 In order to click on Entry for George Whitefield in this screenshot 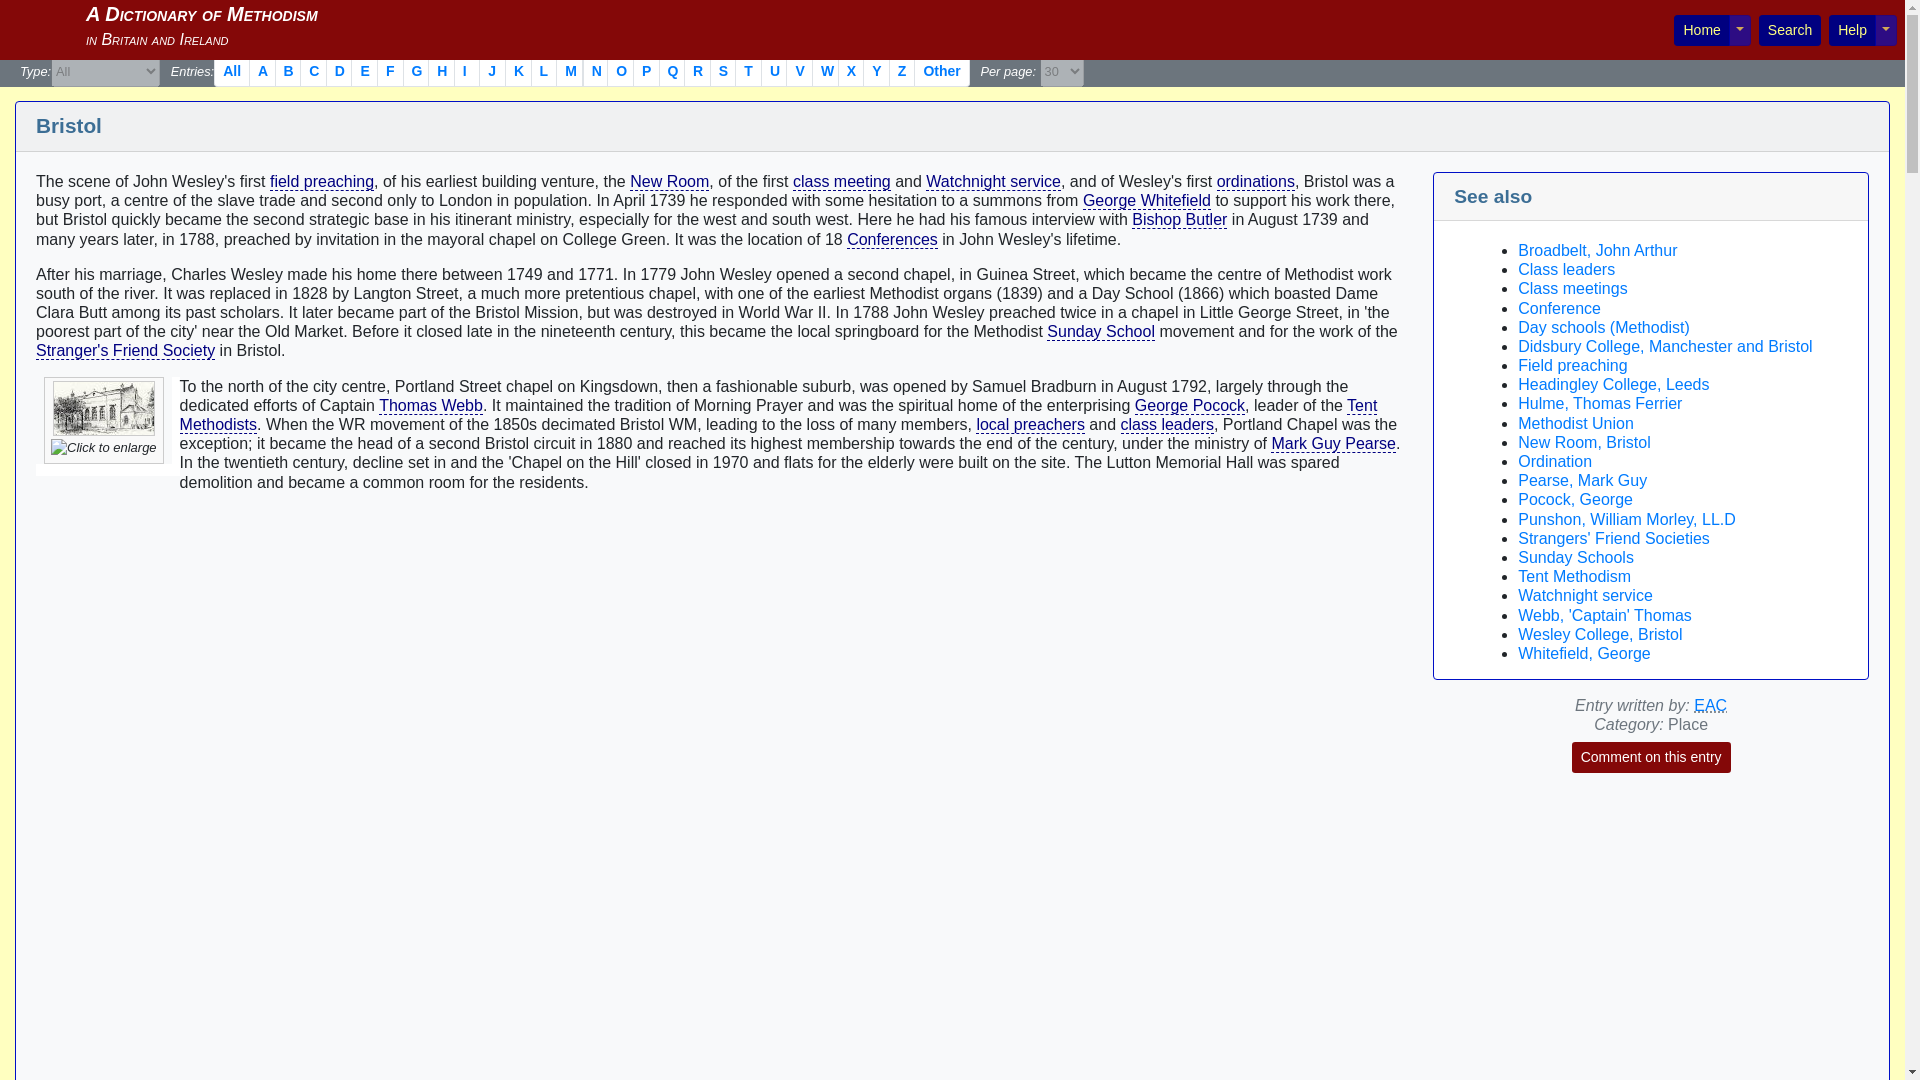, I will do `click(1146, 200)`.